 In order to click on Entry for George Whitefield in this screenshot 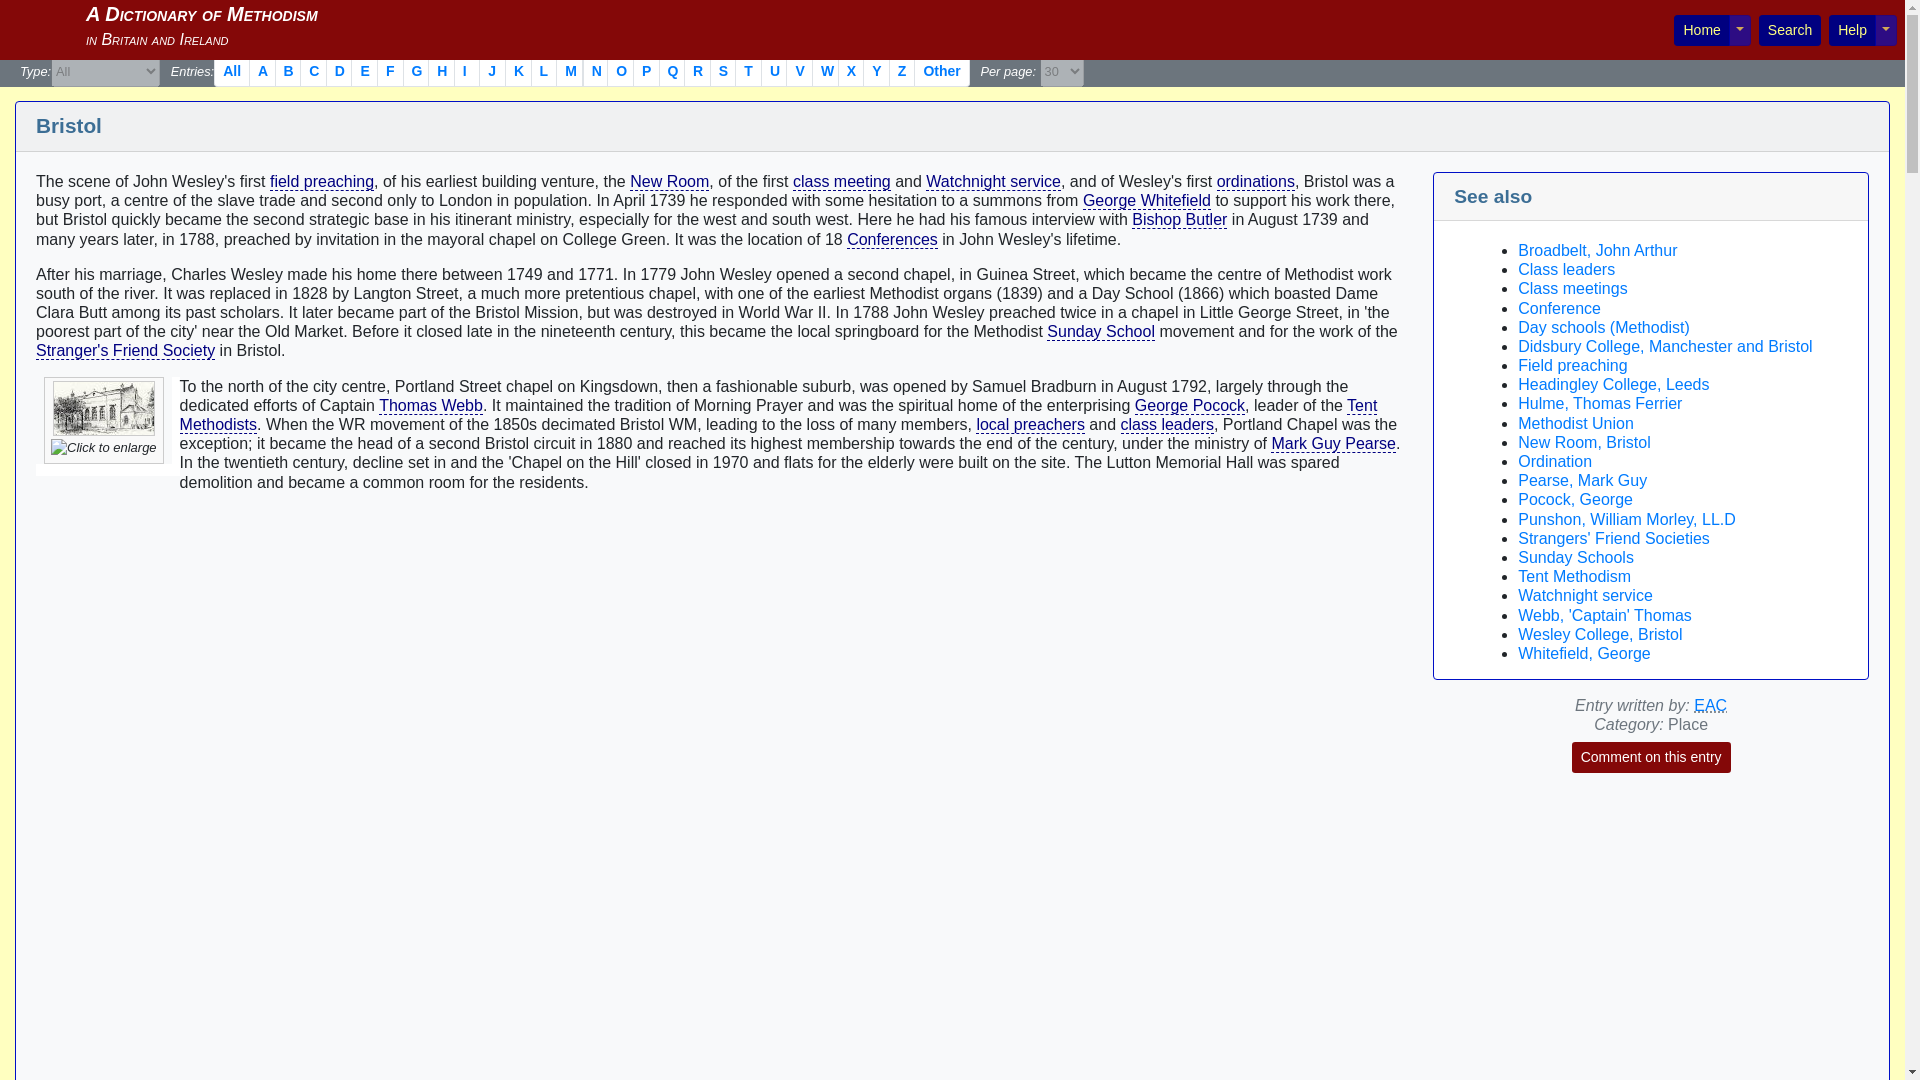, I will do `click(1146, 200)`.